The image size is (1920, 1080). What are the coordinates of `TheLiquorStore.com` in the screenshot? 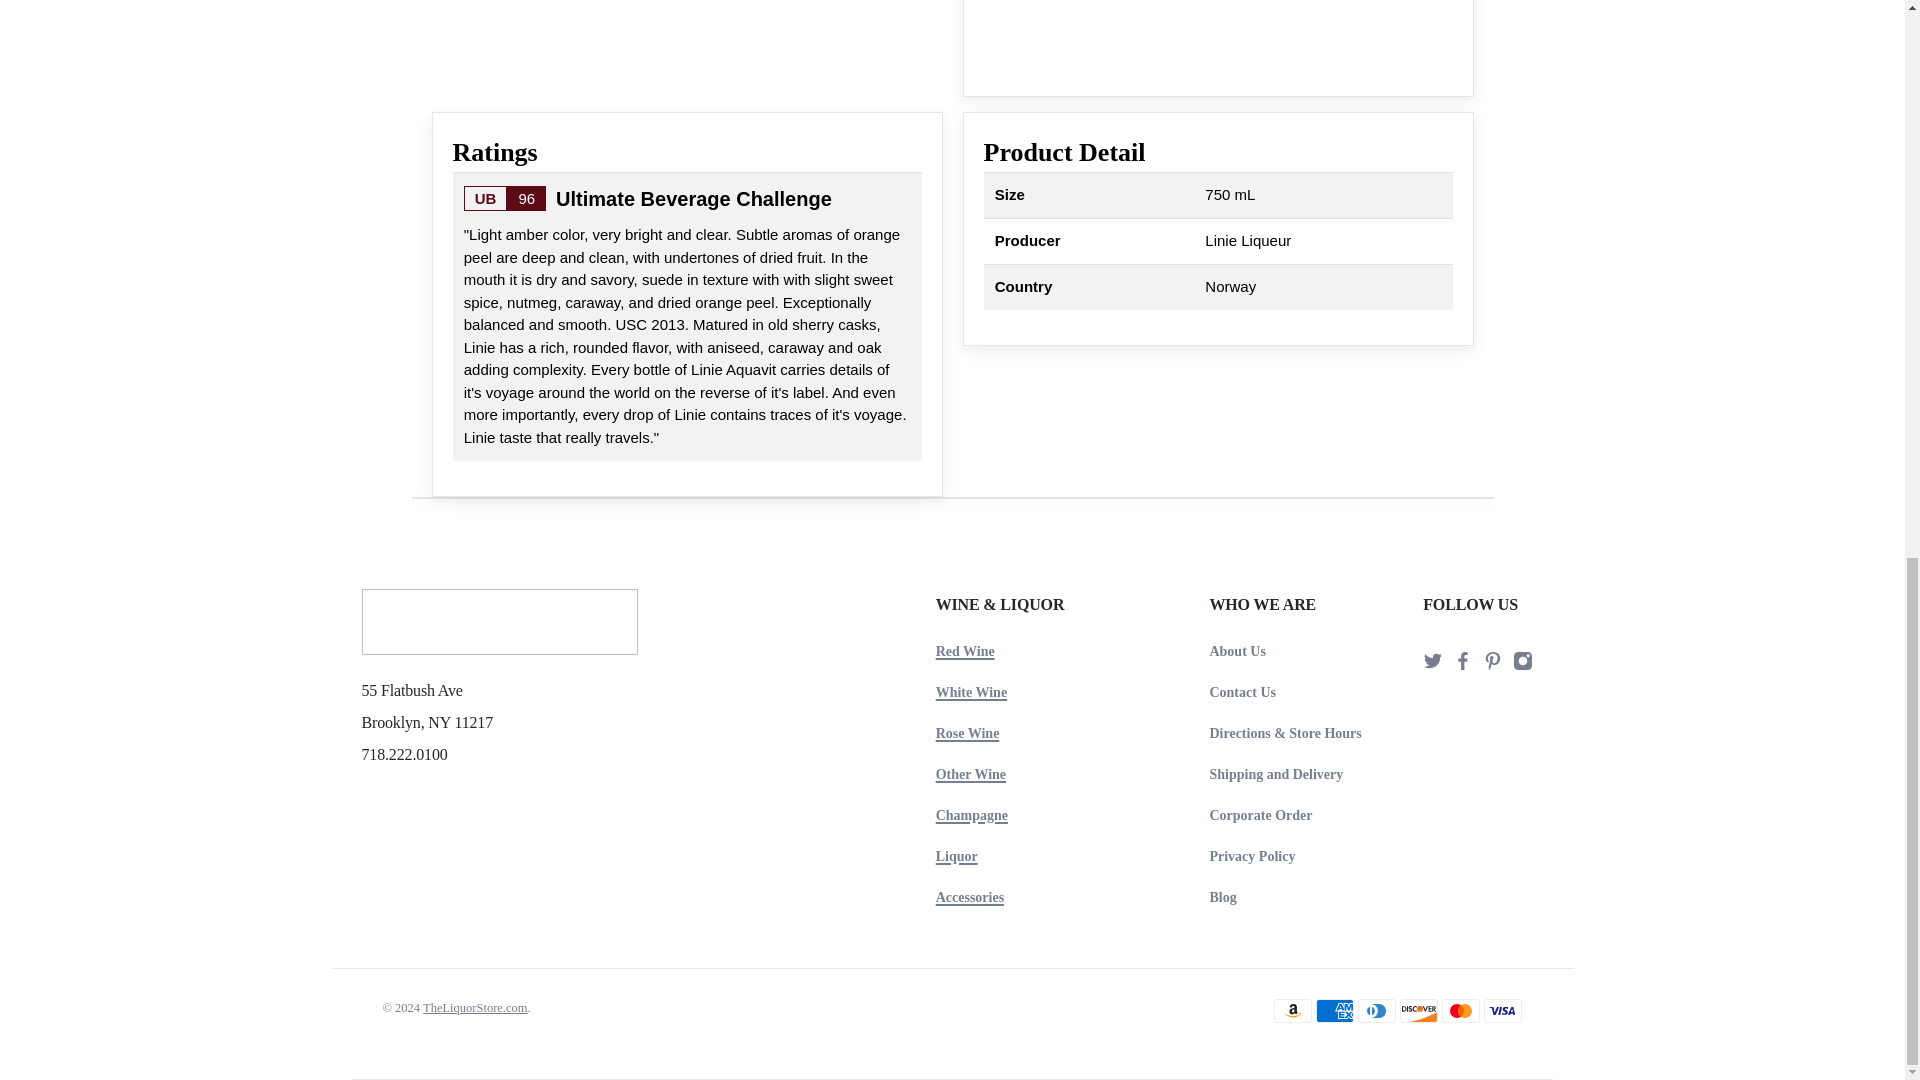 It's located at (500, 630).